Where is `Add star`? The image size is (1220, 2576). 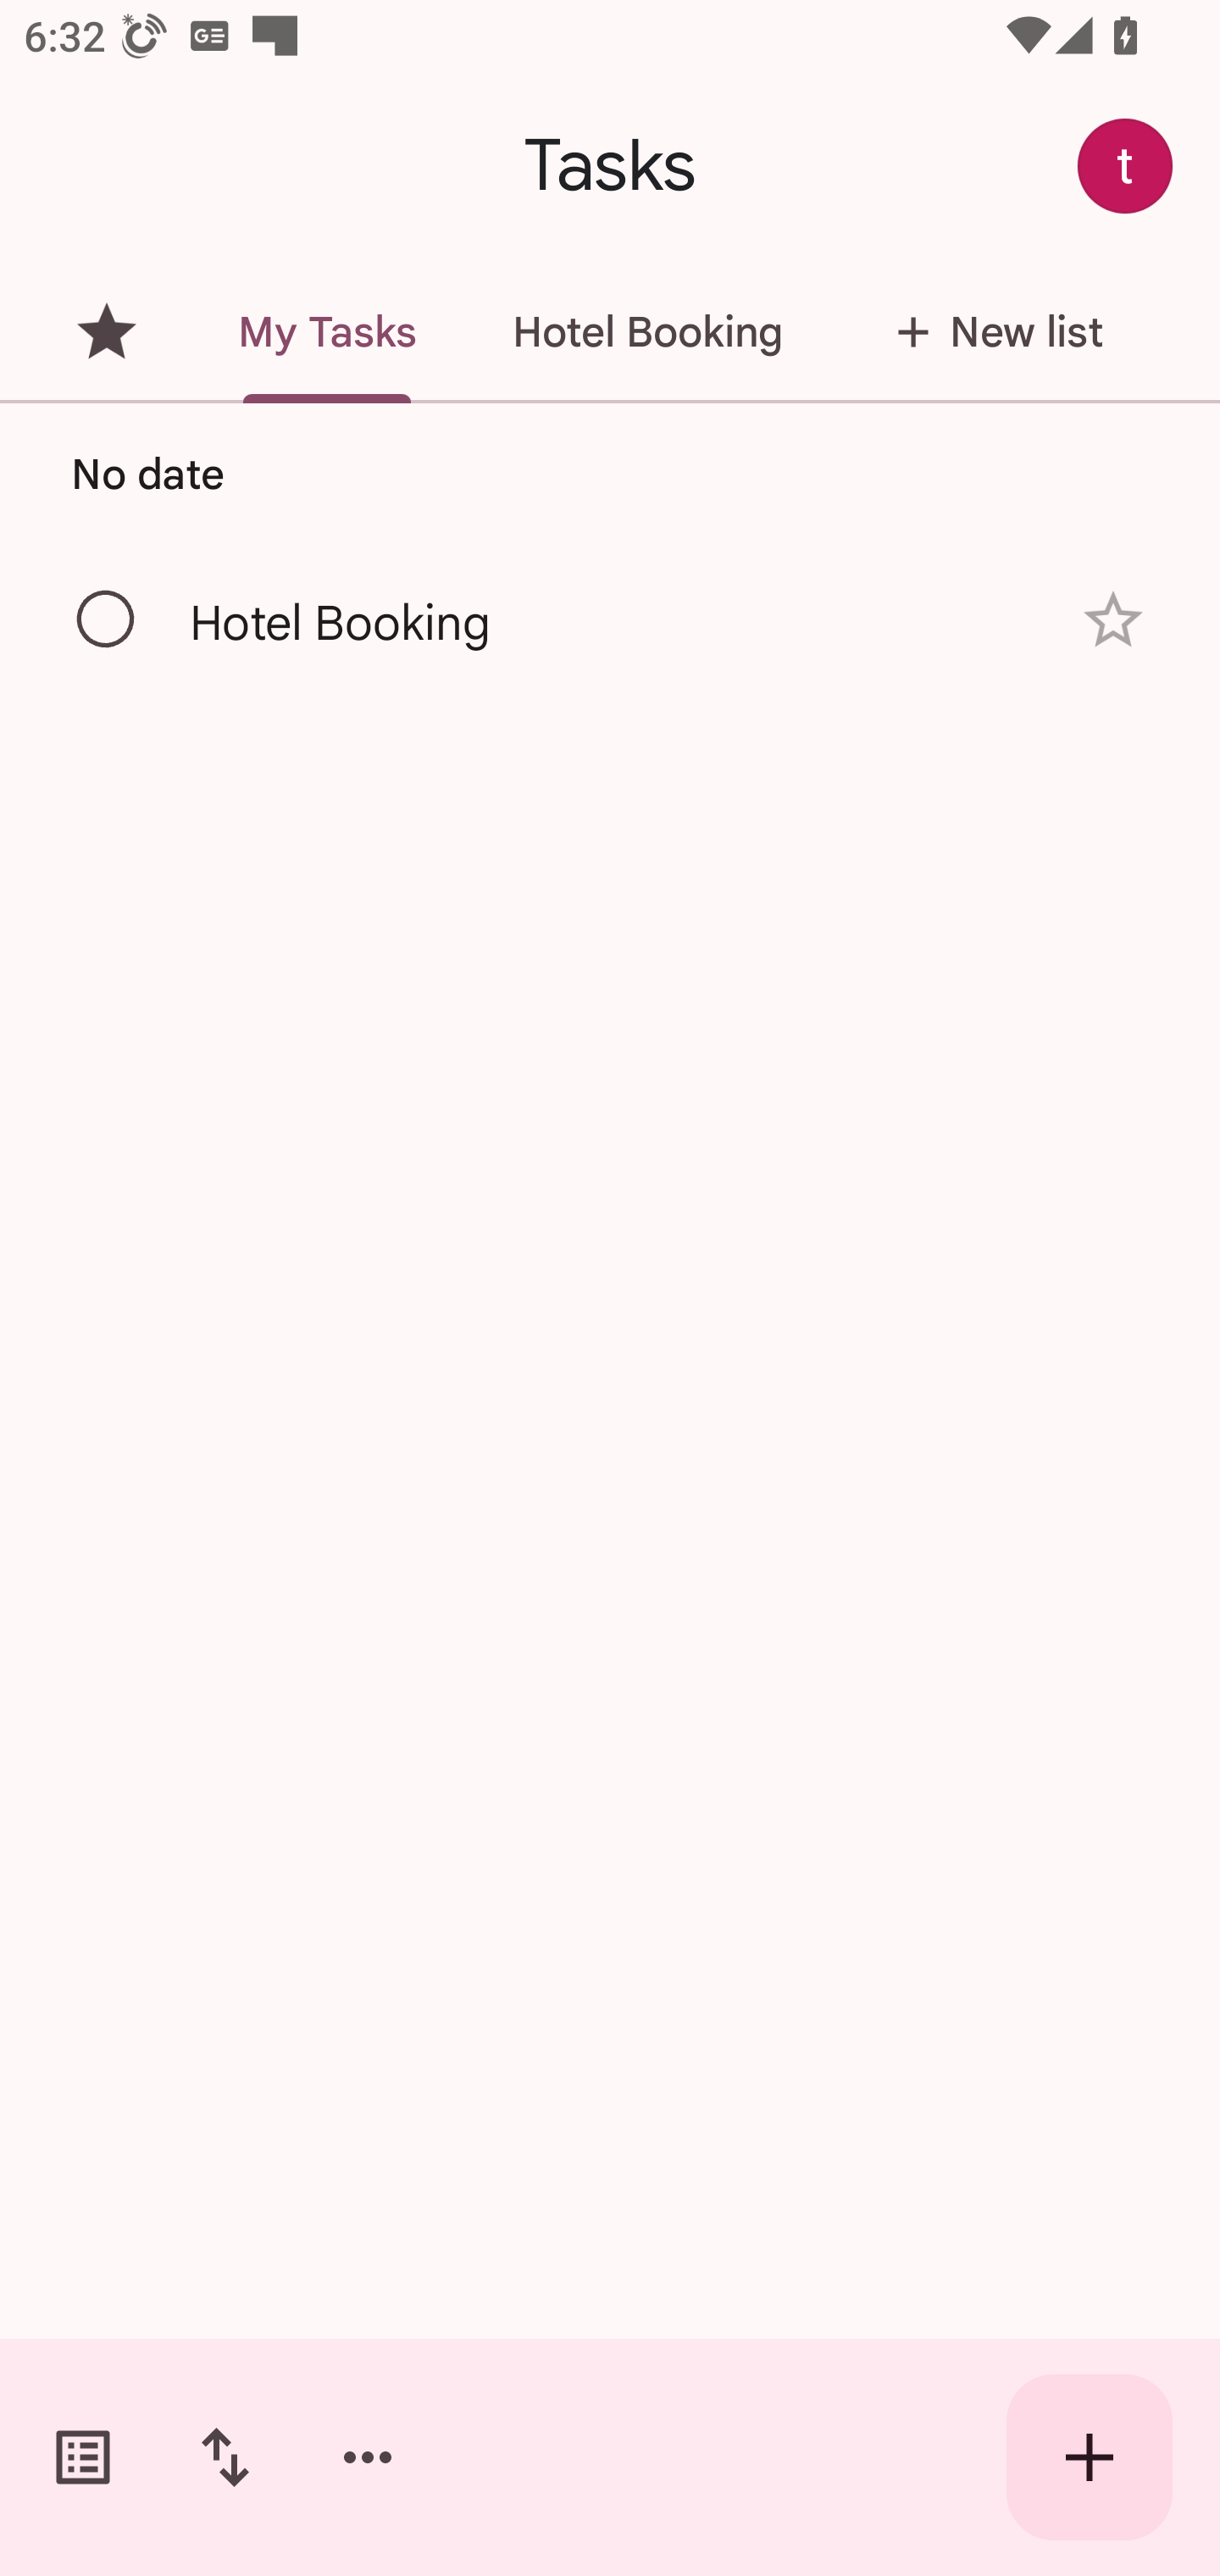 Add star is located at coordinates (1113, 619).